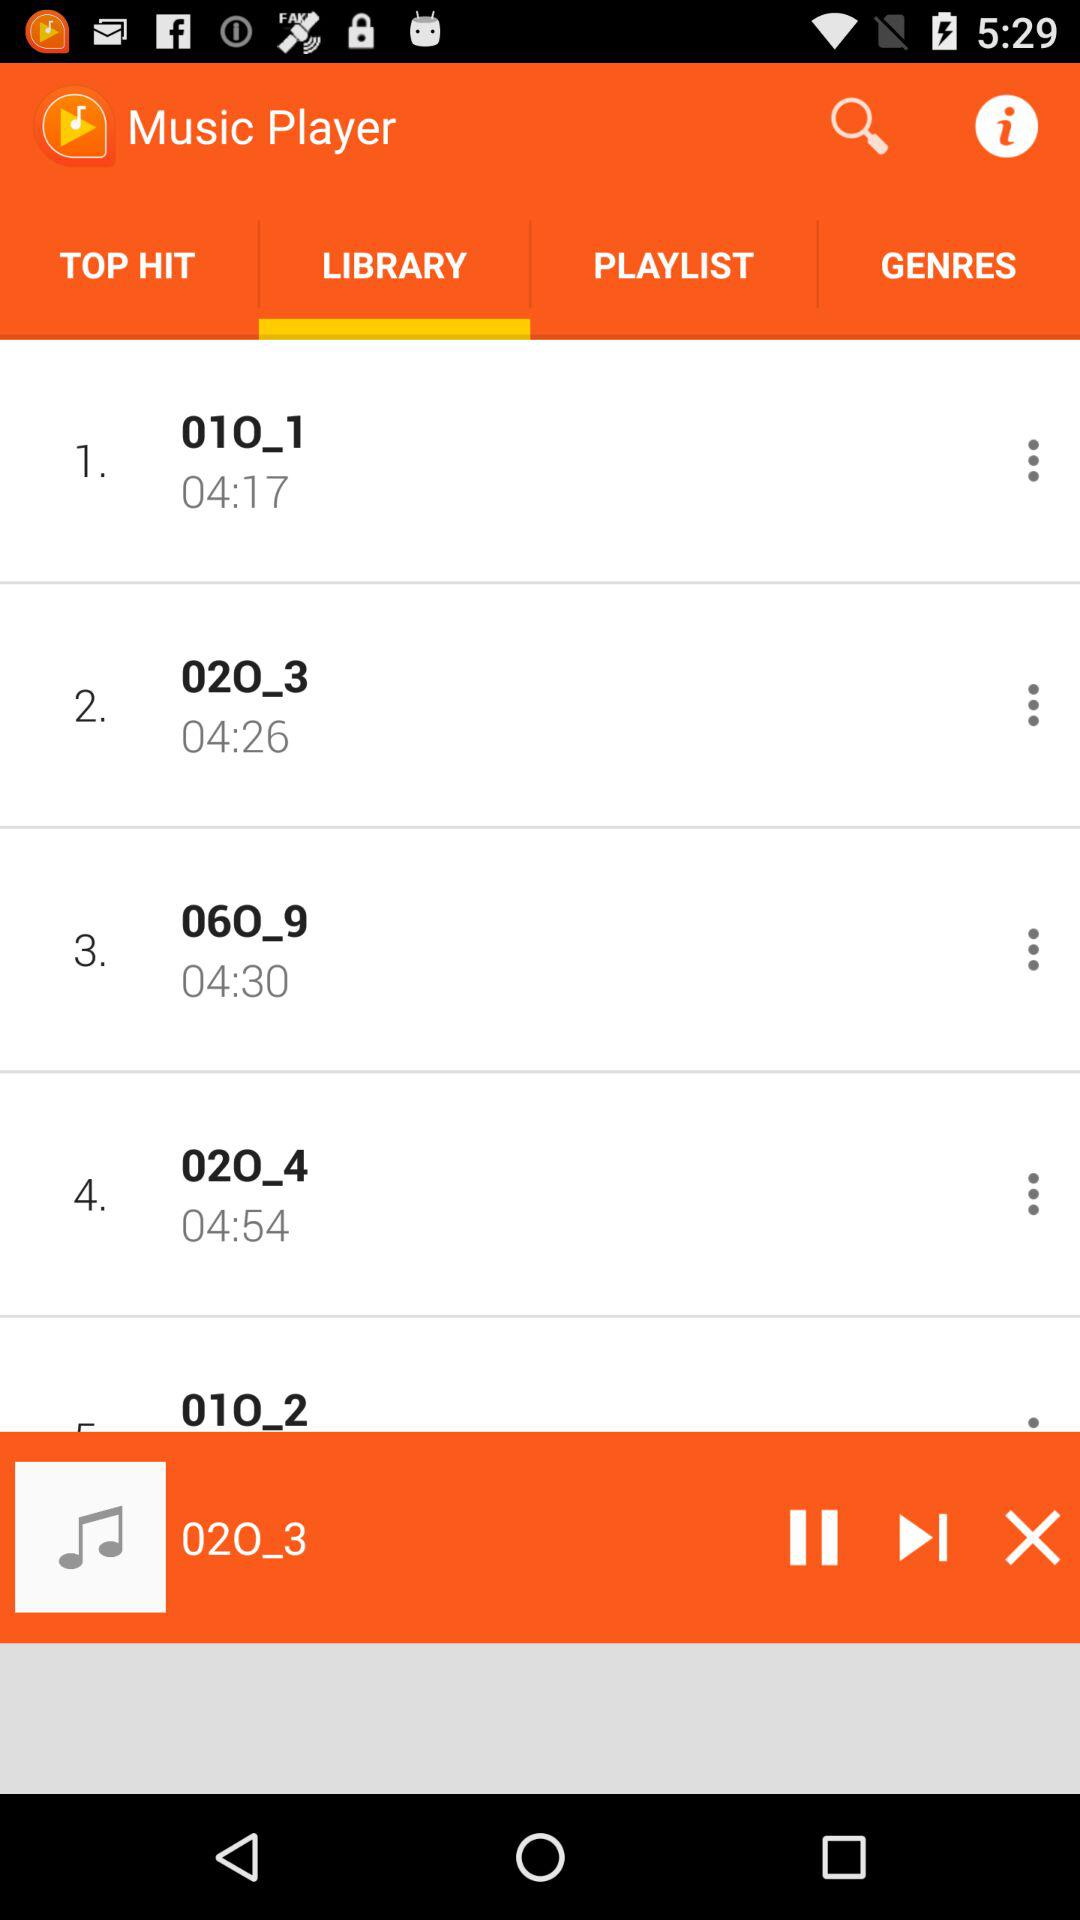 The width and height of the screenshot is (1080, 1920). What do you see at coordinates (90, 704) in the screenshot?
I see `press 2. item` at bounding box center [90, 704].